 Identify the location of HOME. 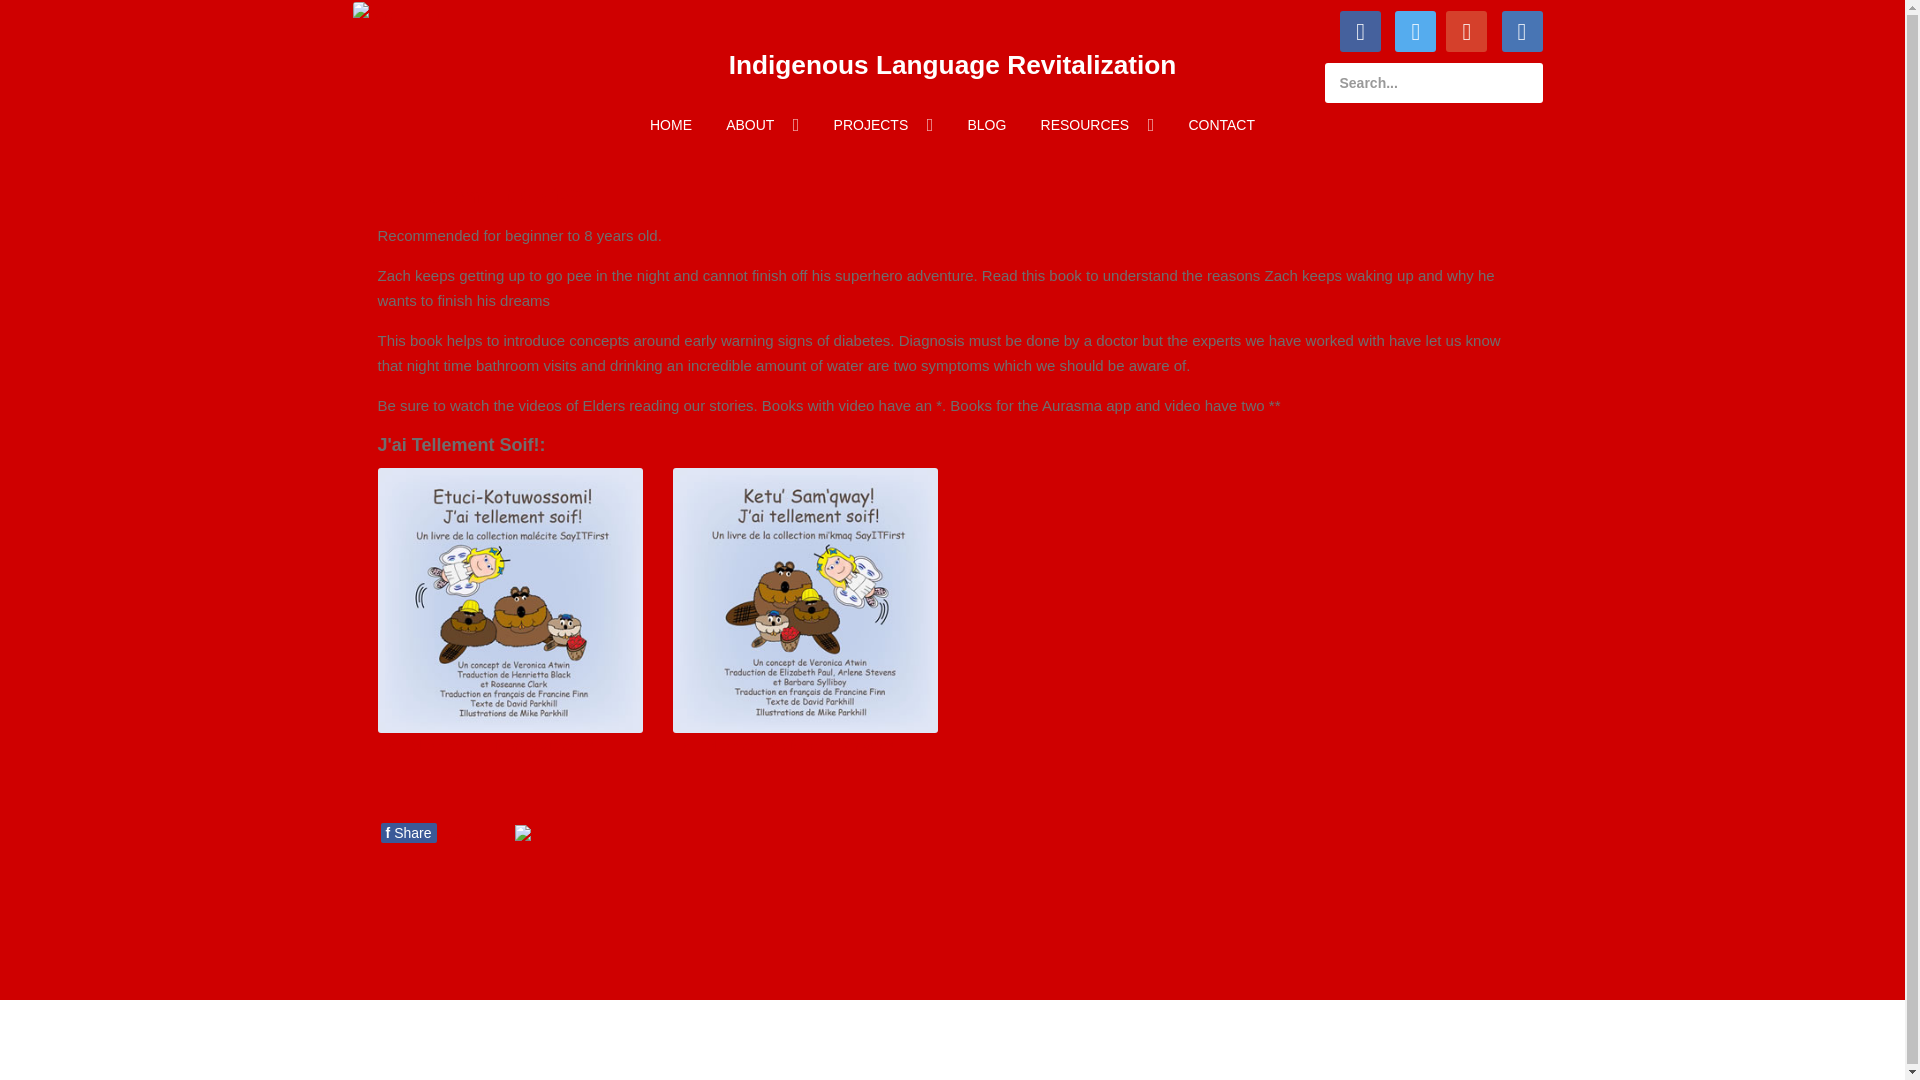
(670, 125).